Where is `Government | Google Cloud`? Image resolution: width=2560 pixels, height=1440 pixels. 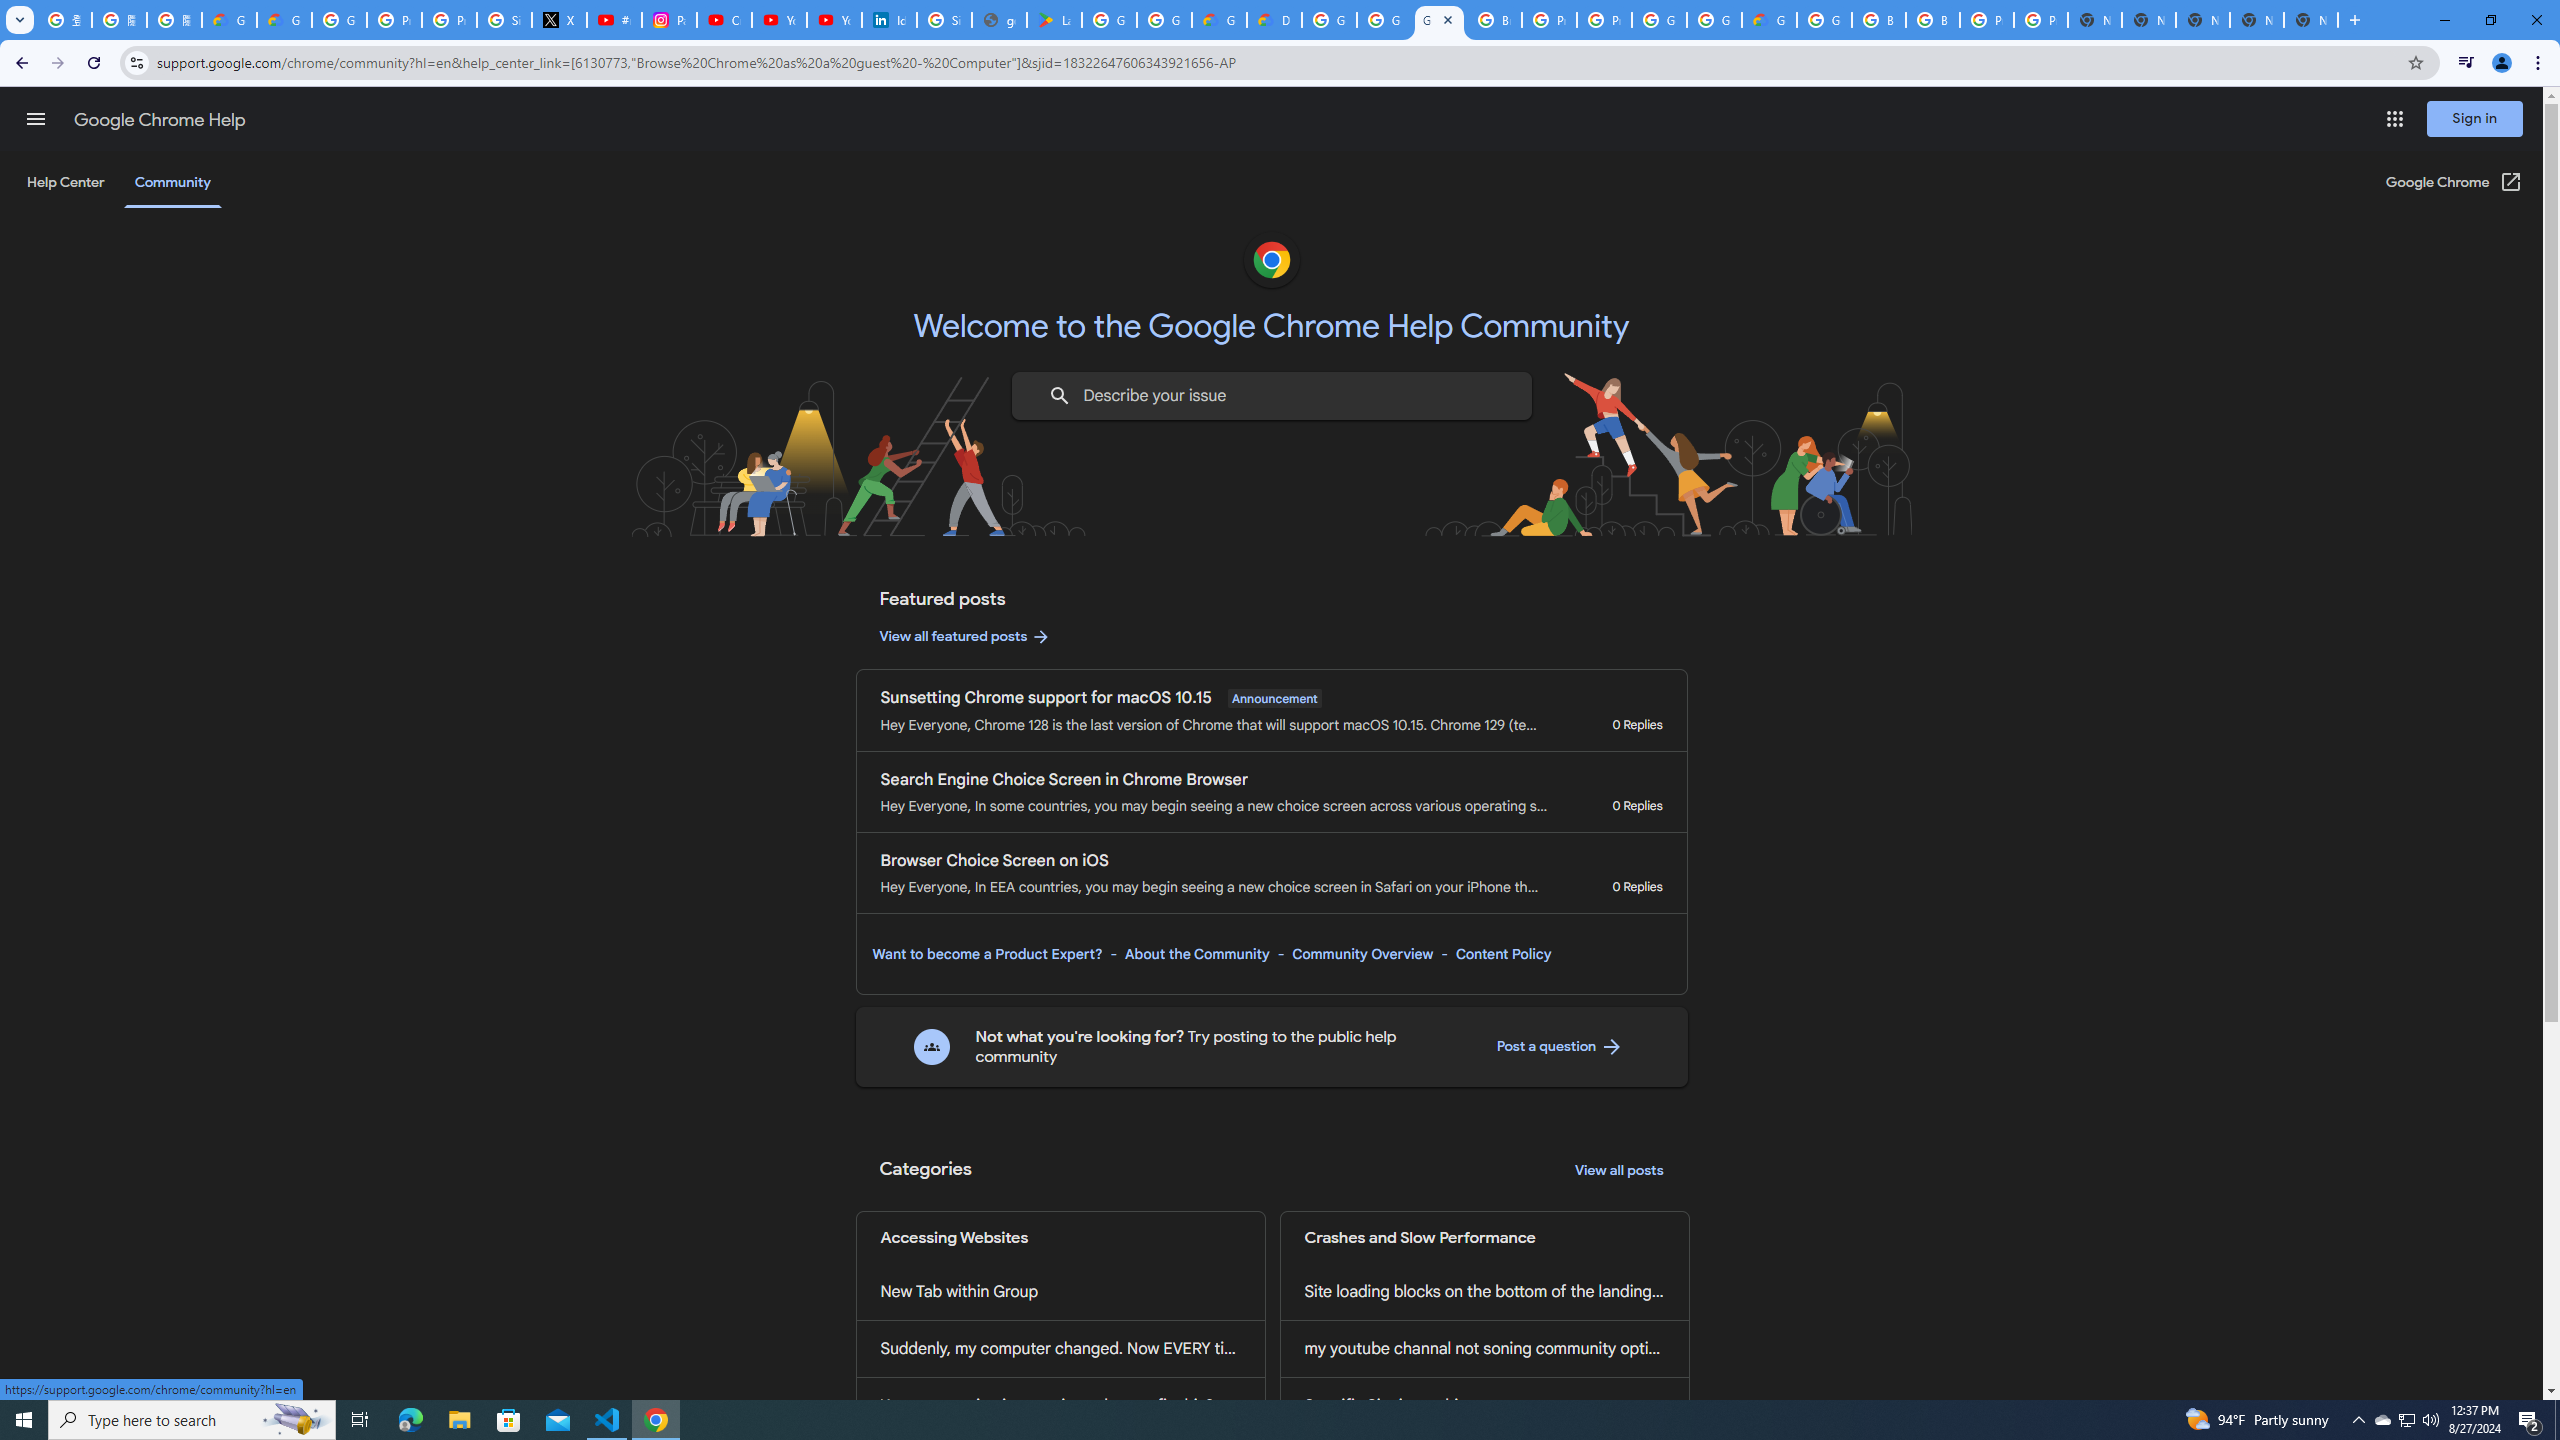
Government | Google Cloud is located at coordinates (1219, 20).